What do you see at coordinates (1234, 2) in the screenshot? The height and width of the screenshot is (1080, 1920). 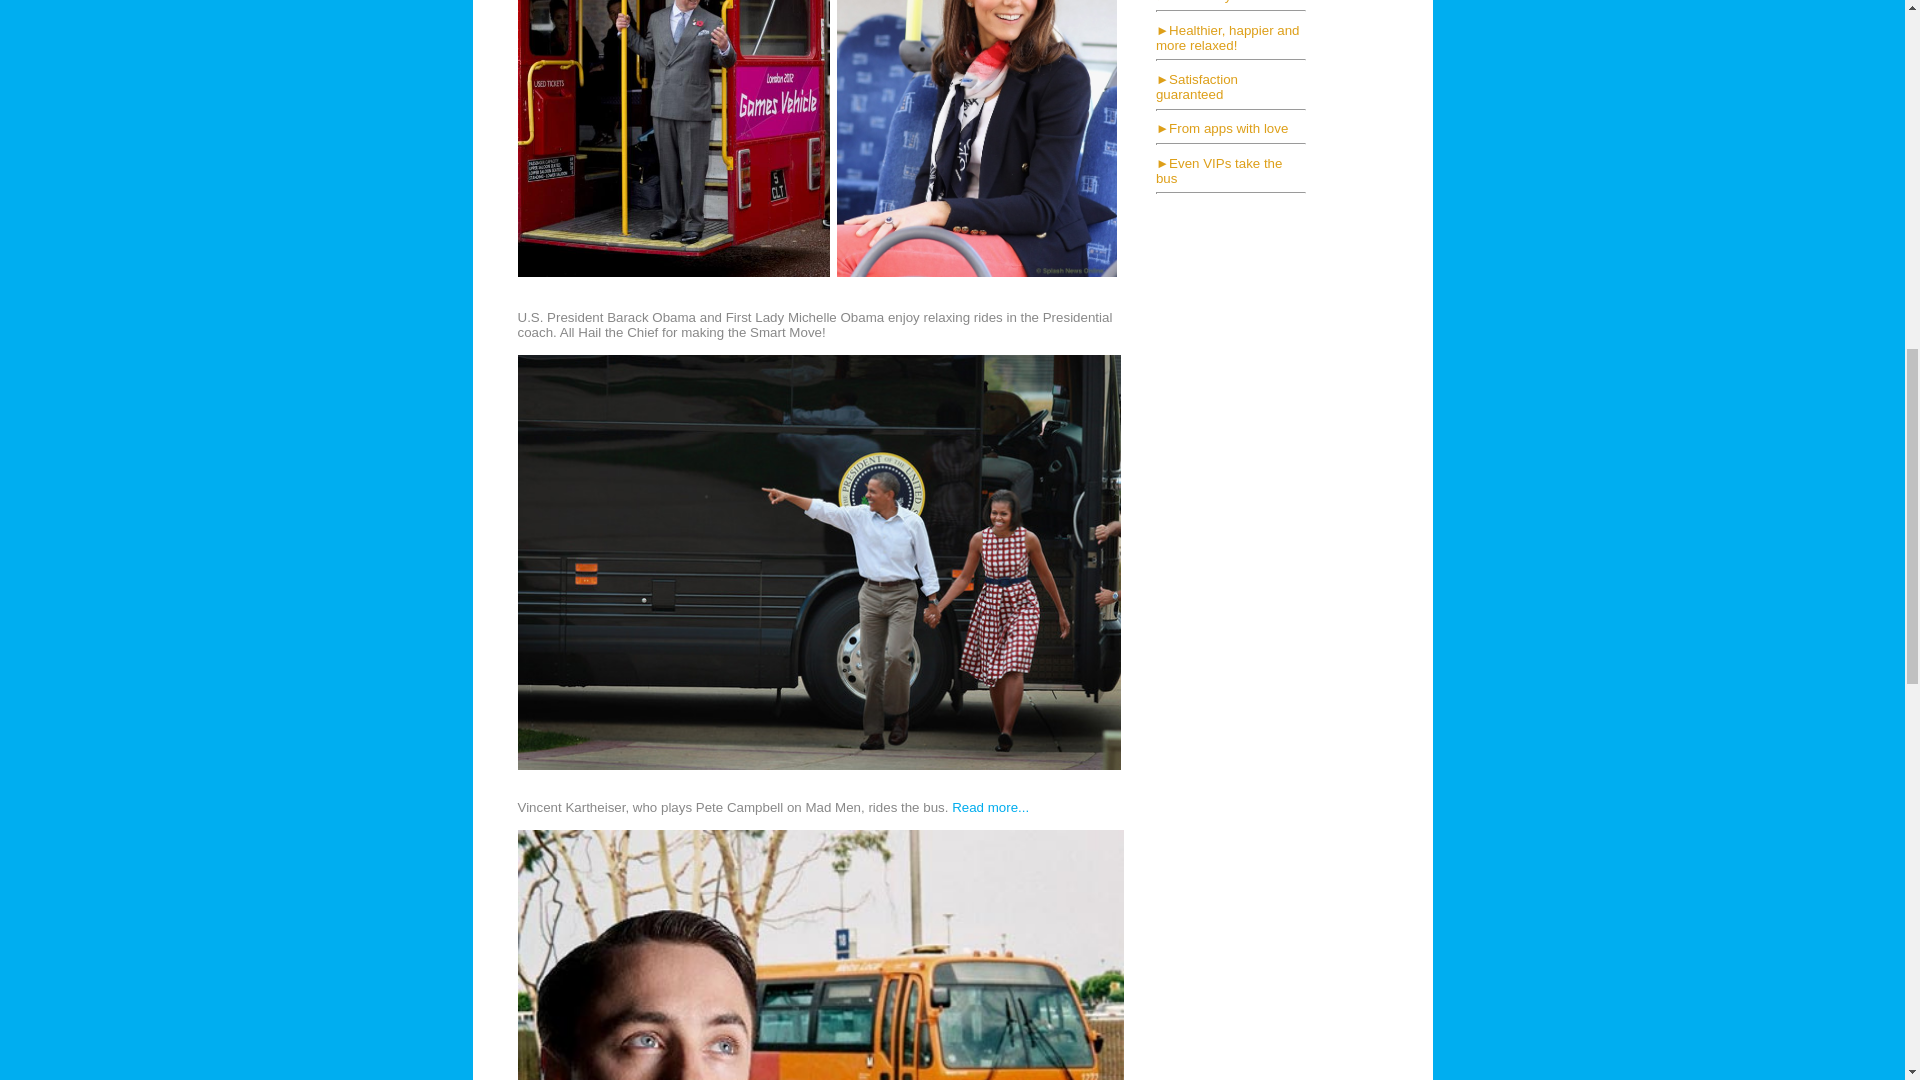 I see `Good for your love life` at bounding box center [1234, 2].